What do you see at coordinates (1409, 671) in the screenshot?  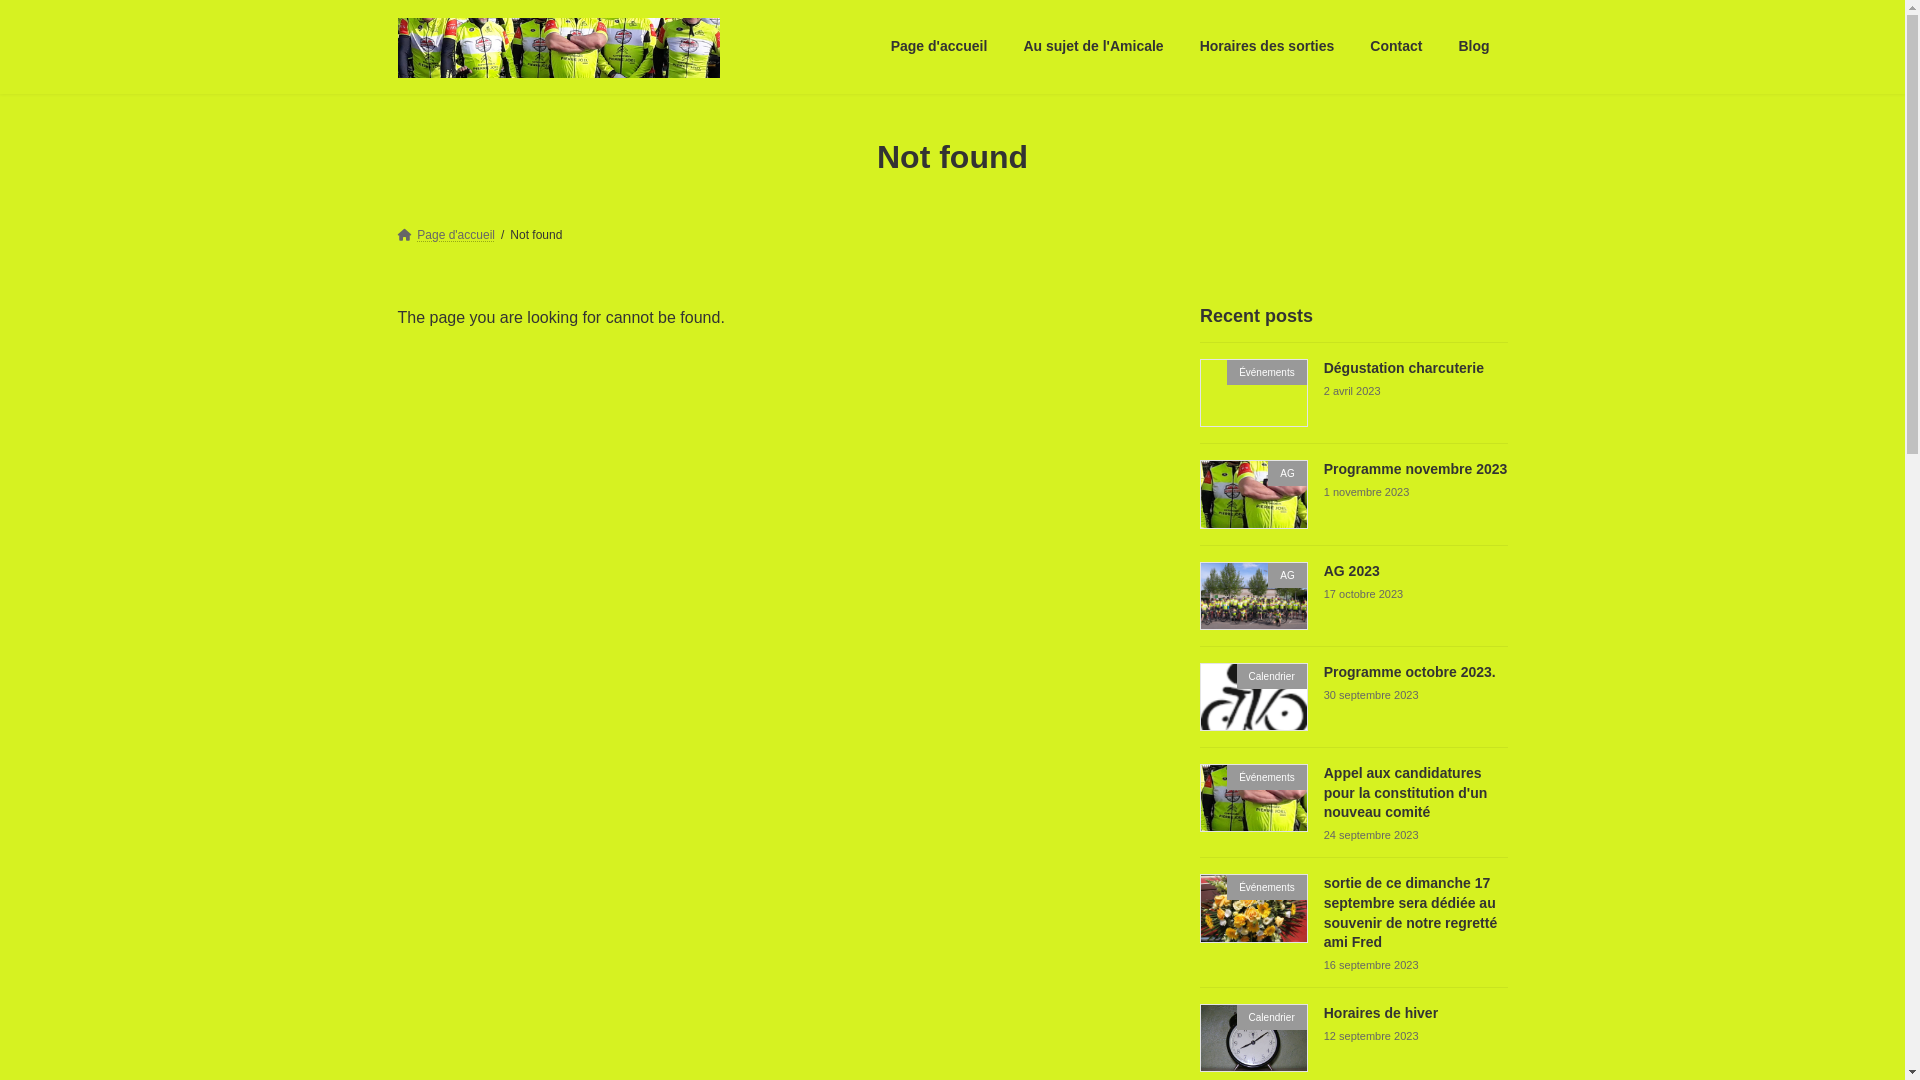 I see `Programme octobre 2023.` at bounding box center [1409, 671].